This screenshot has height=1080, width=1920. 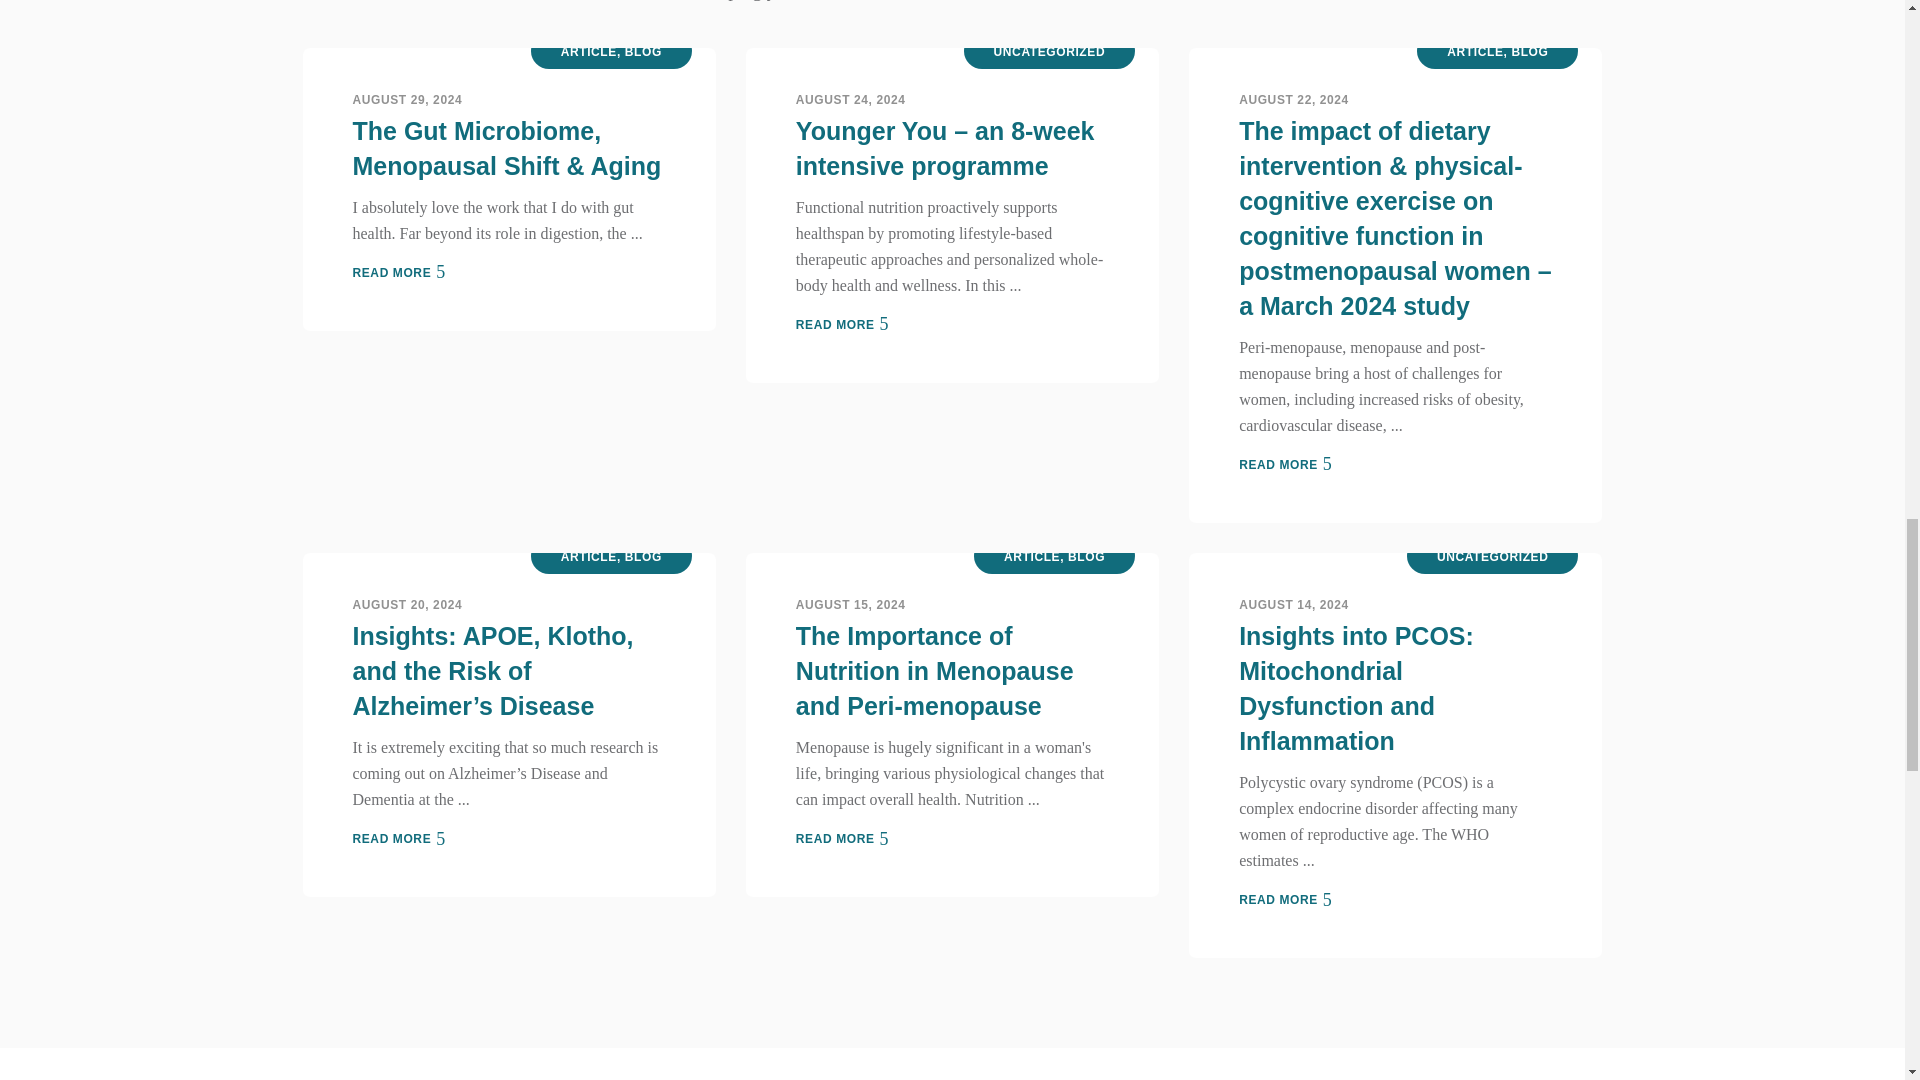 What do you see at coordinates (398, 272) in the screenshot?
I see `READ MORE` at bounding box center [398, 272].